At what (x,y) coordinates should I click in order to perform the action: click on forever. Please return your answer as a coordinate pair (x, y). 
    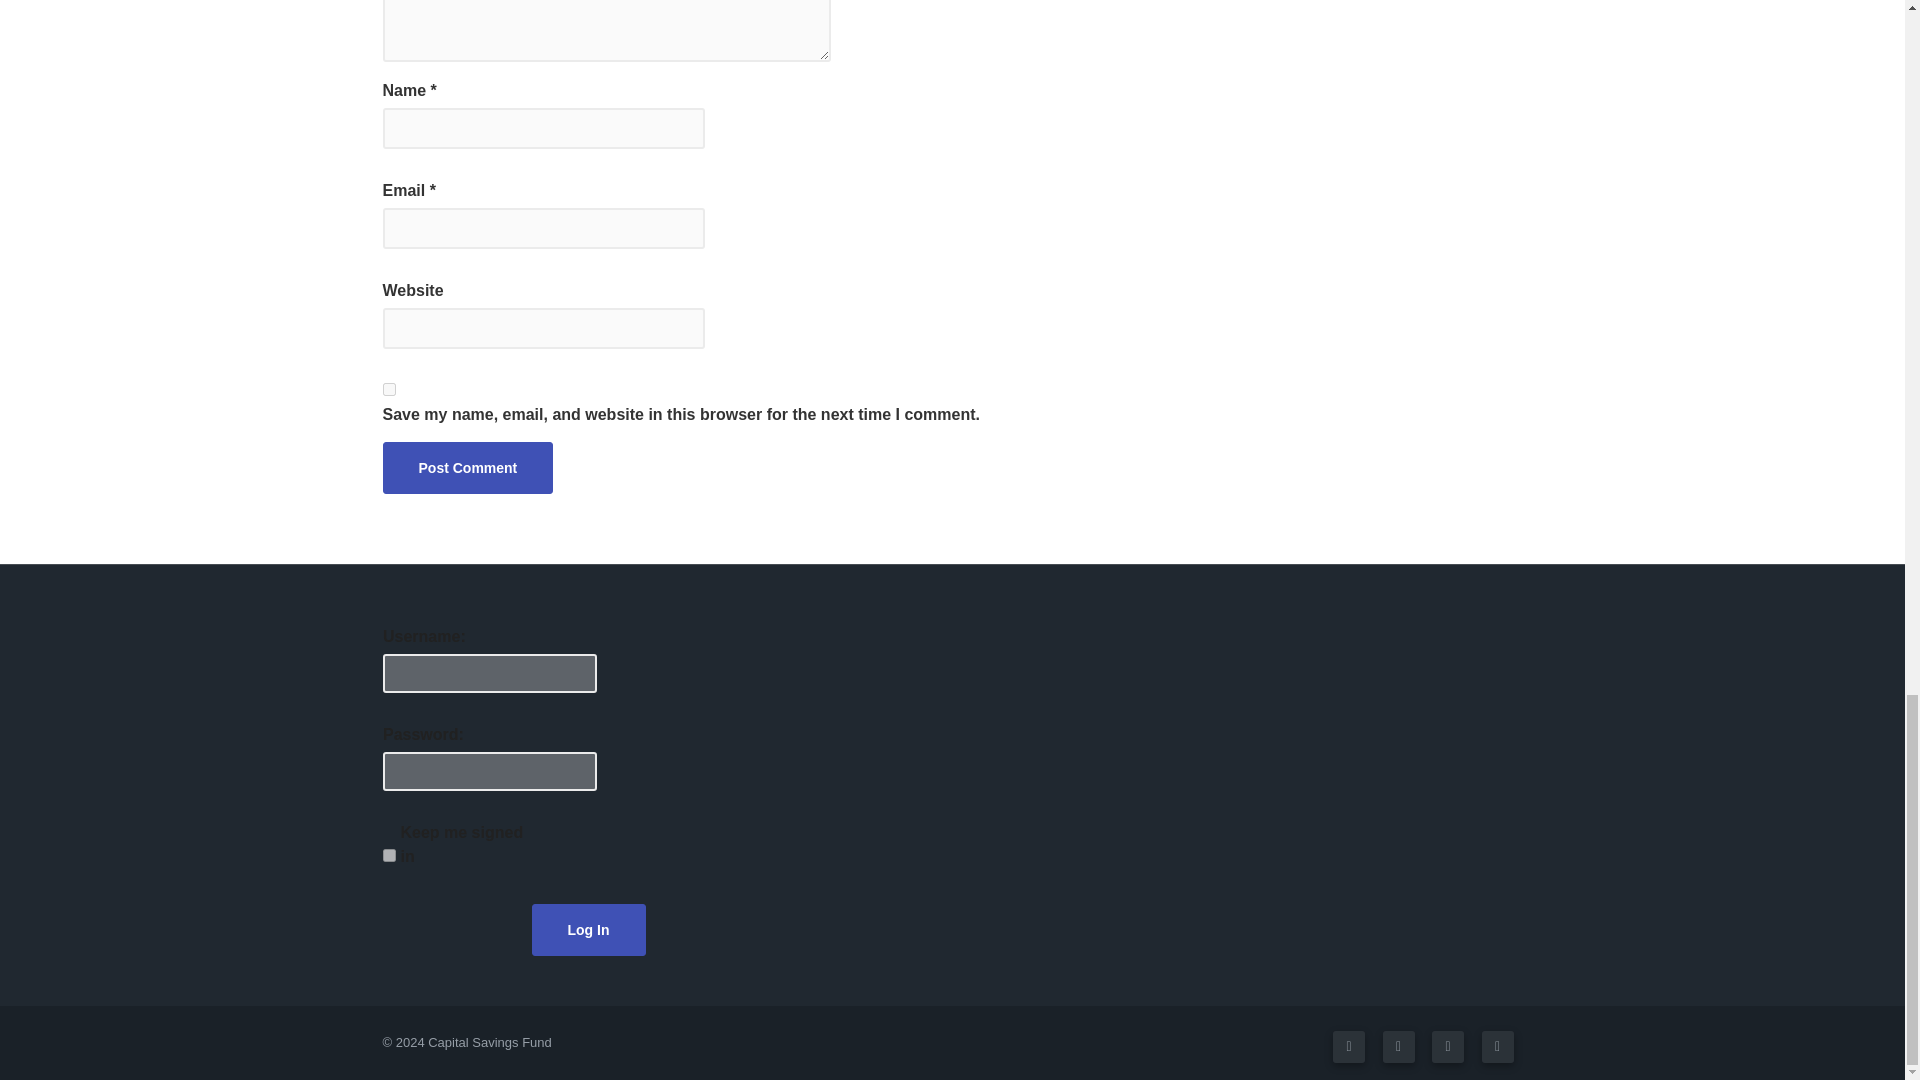
    Looking at the image, I should click on (388, 854).